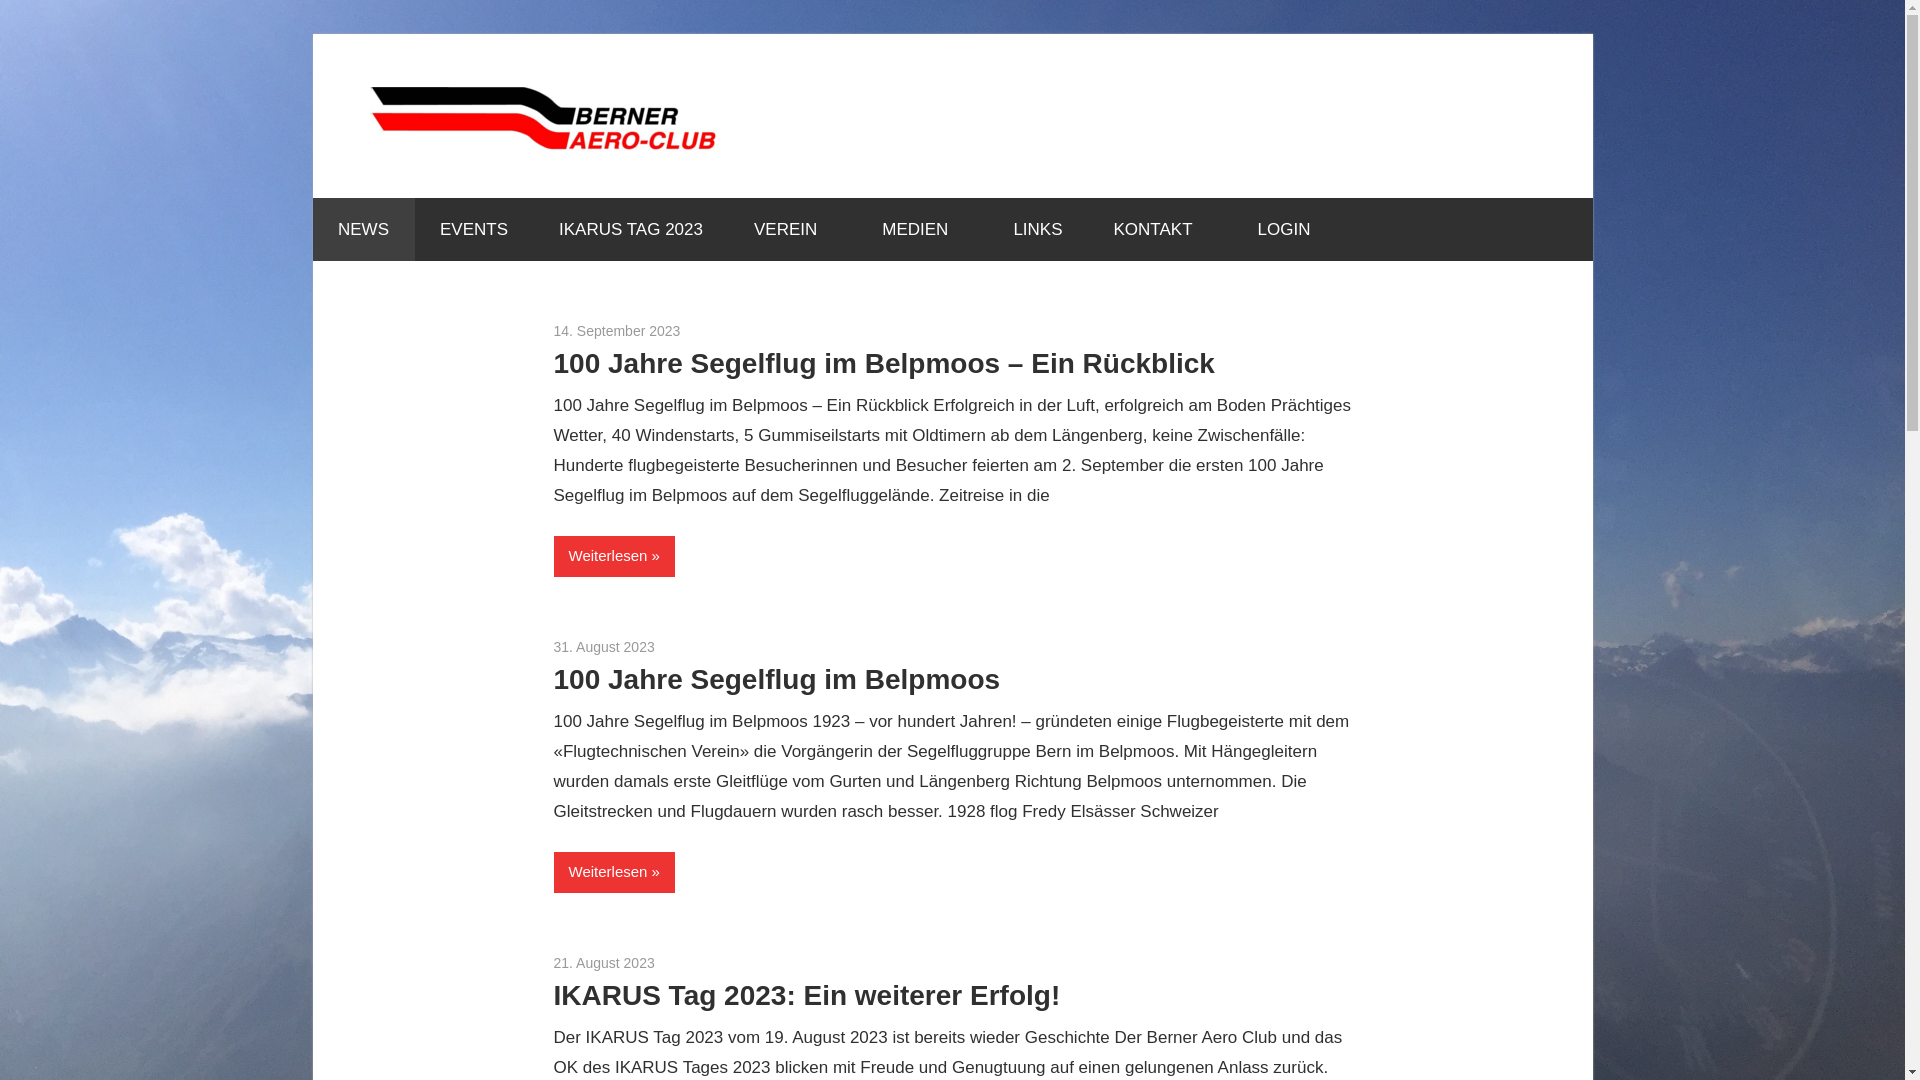 The image size is (1920, 1080). I want to click on adminbaec, so click(690, 963).